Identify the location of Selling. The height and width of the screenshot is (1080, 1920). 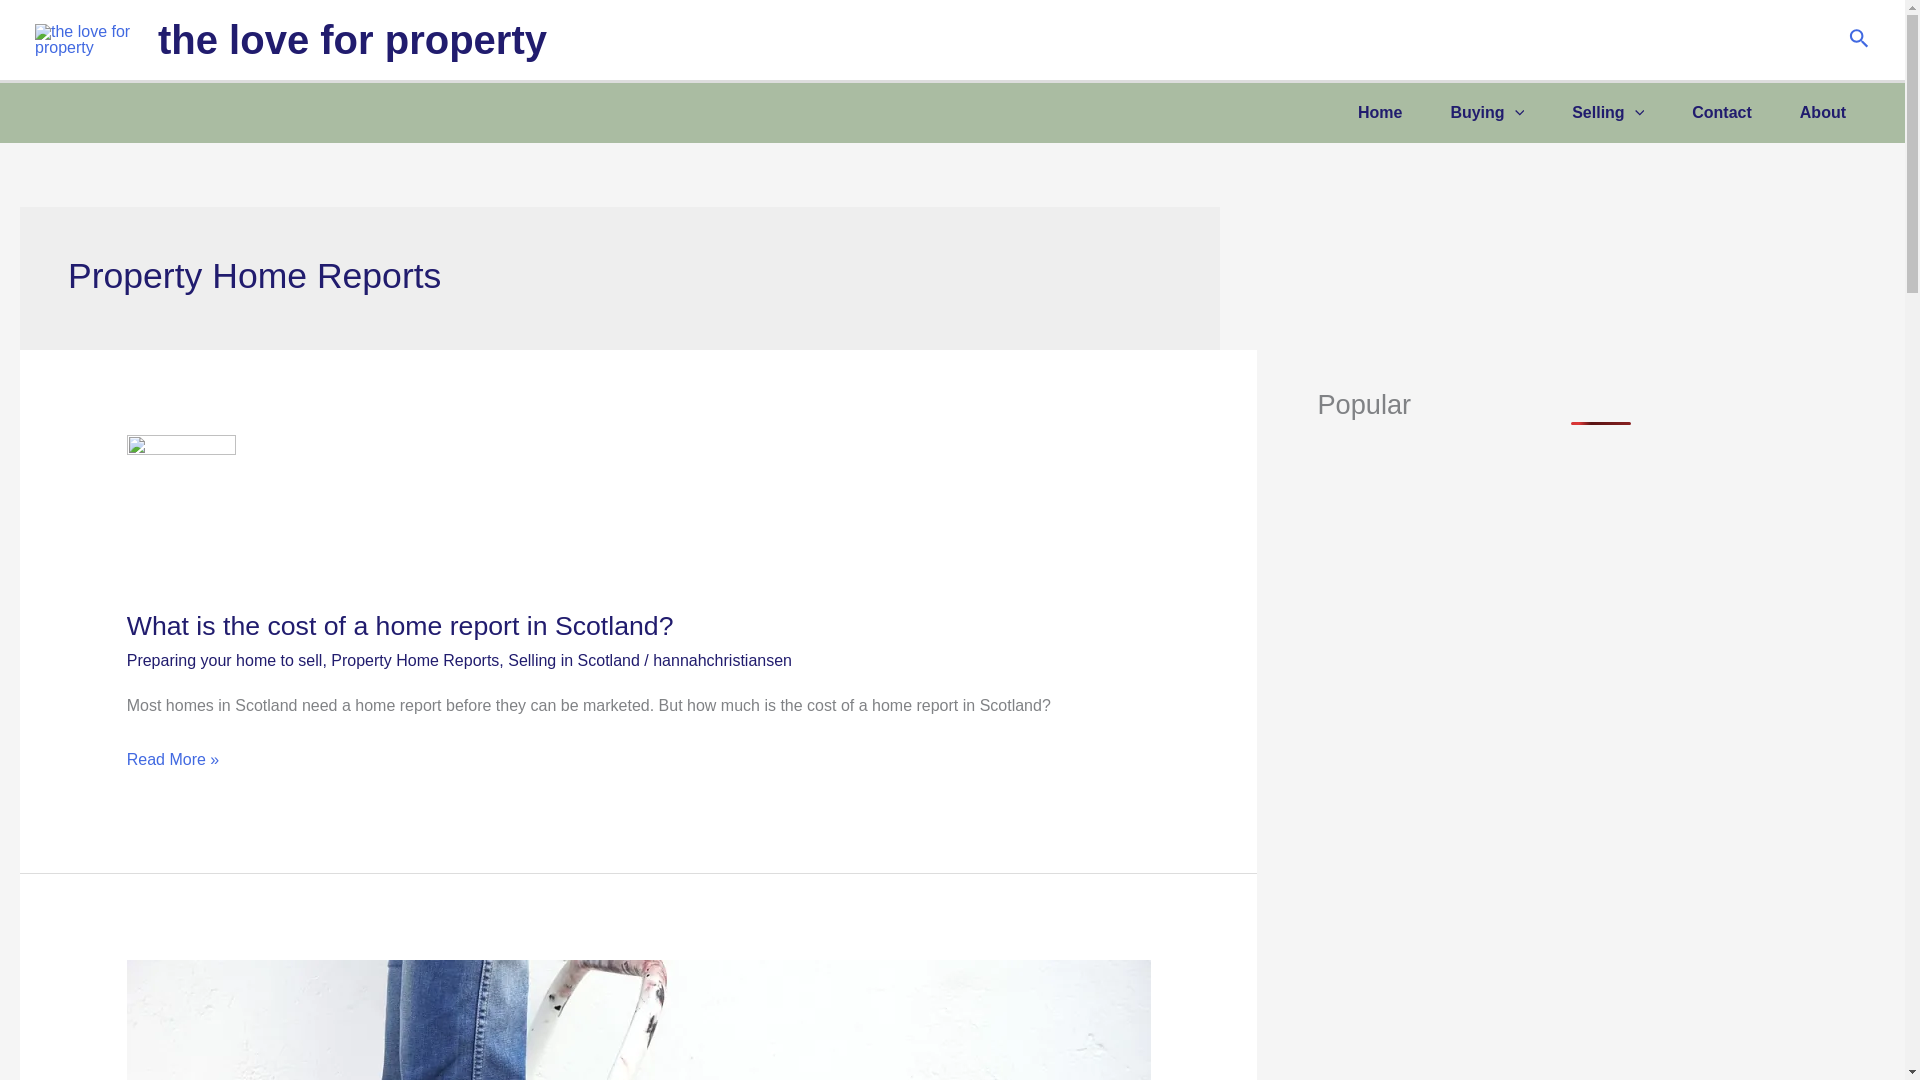
(1608, 112).